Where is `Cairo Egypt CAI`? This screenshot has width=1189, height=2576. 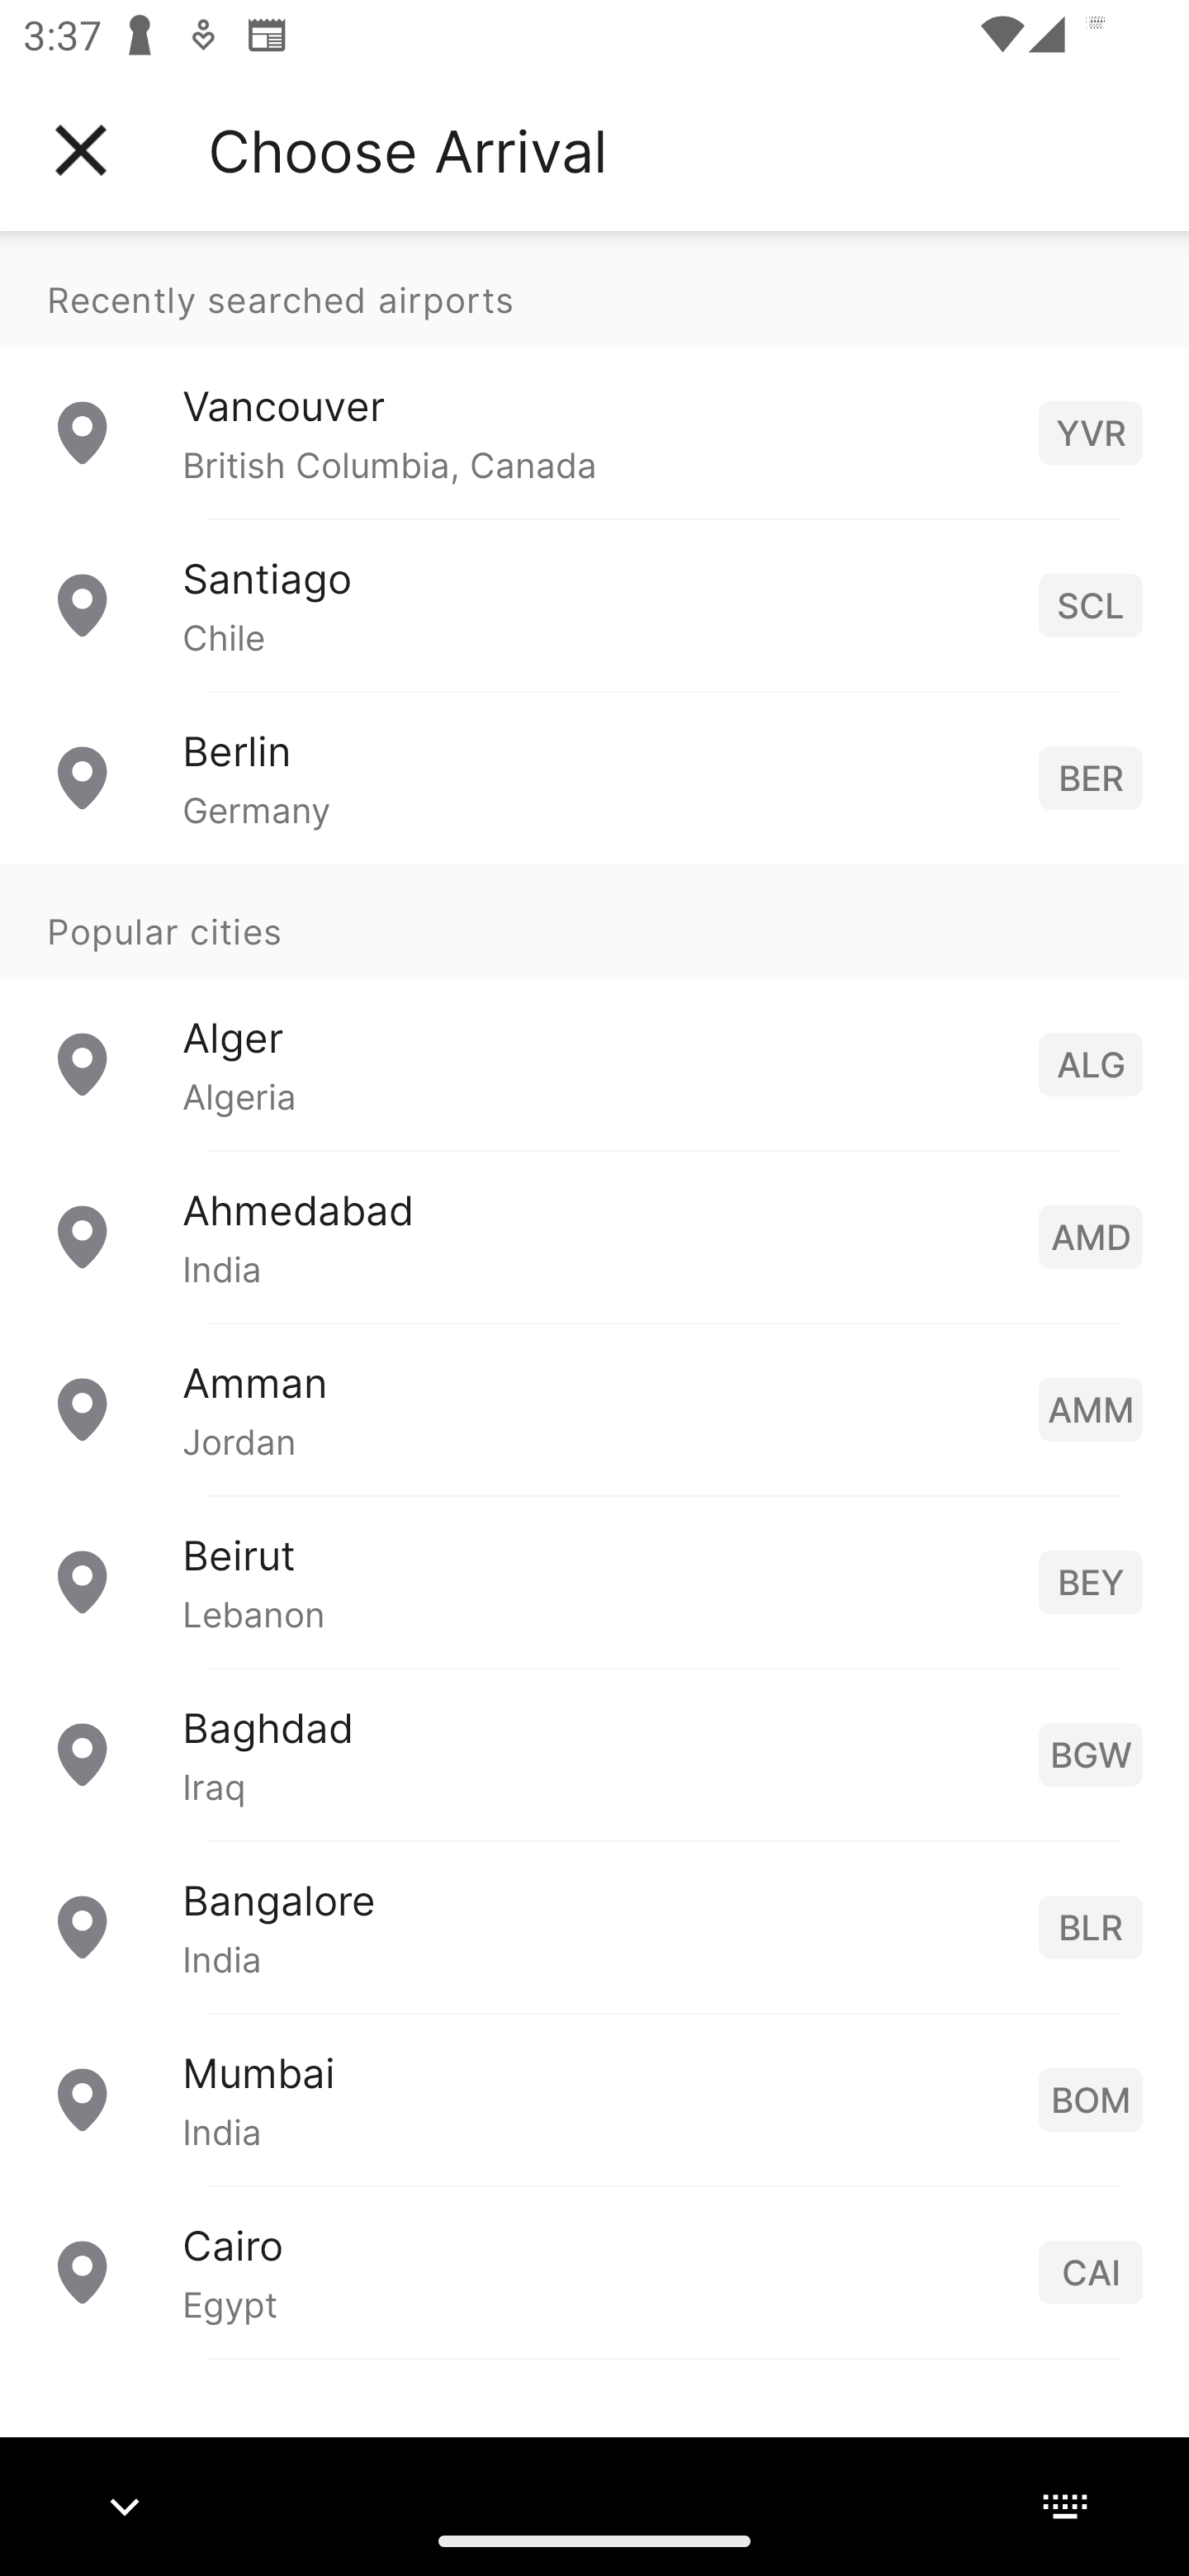 Cairo Egypt CAI is located at coordinates (594, 2271).